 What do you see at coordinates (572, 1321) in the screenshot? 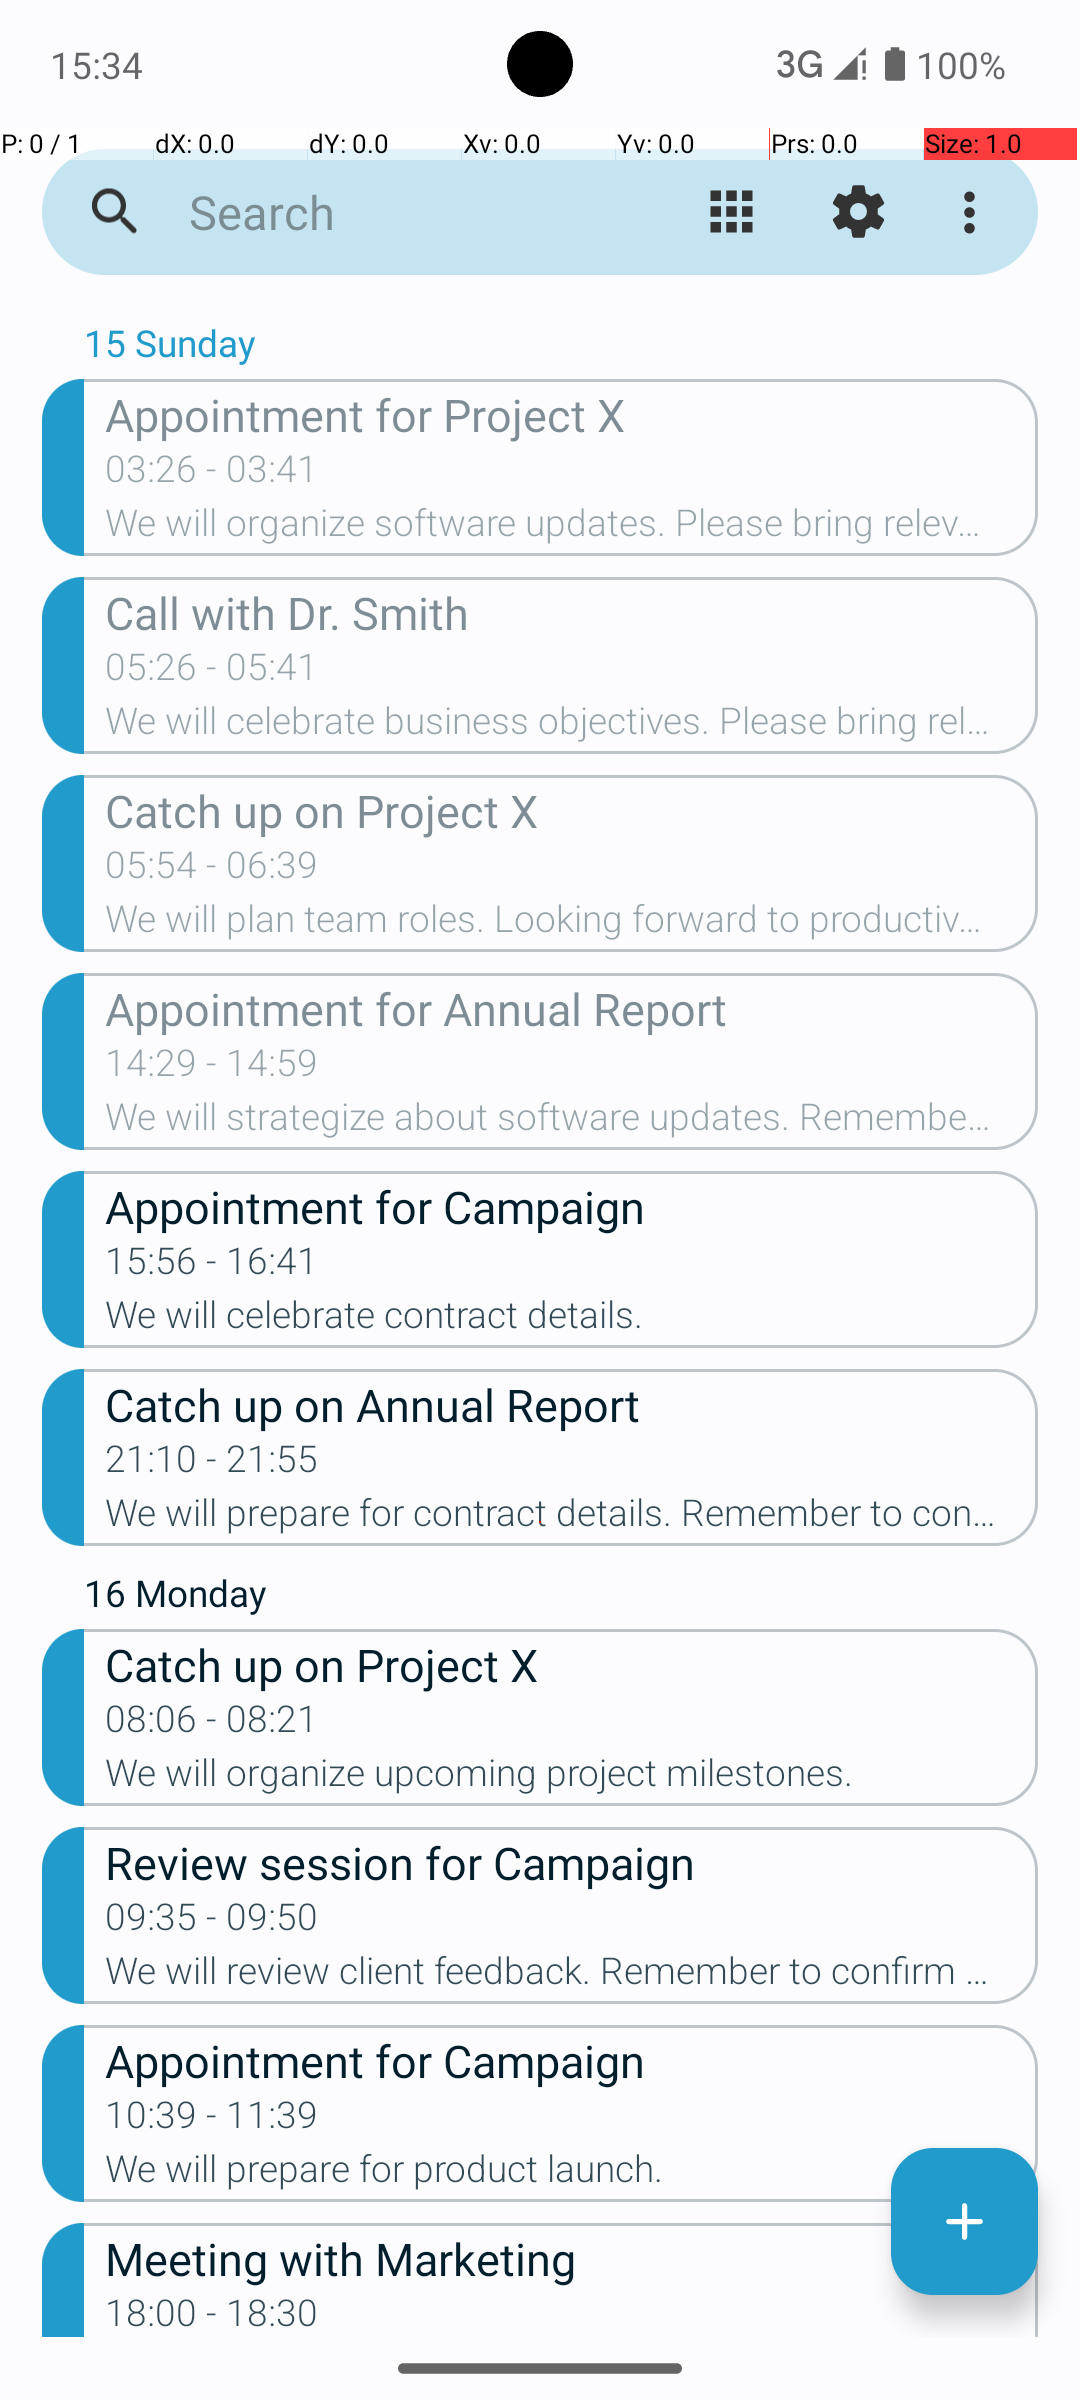
I see `We will celebrate contract details.` at bounding box center [572, 1321].